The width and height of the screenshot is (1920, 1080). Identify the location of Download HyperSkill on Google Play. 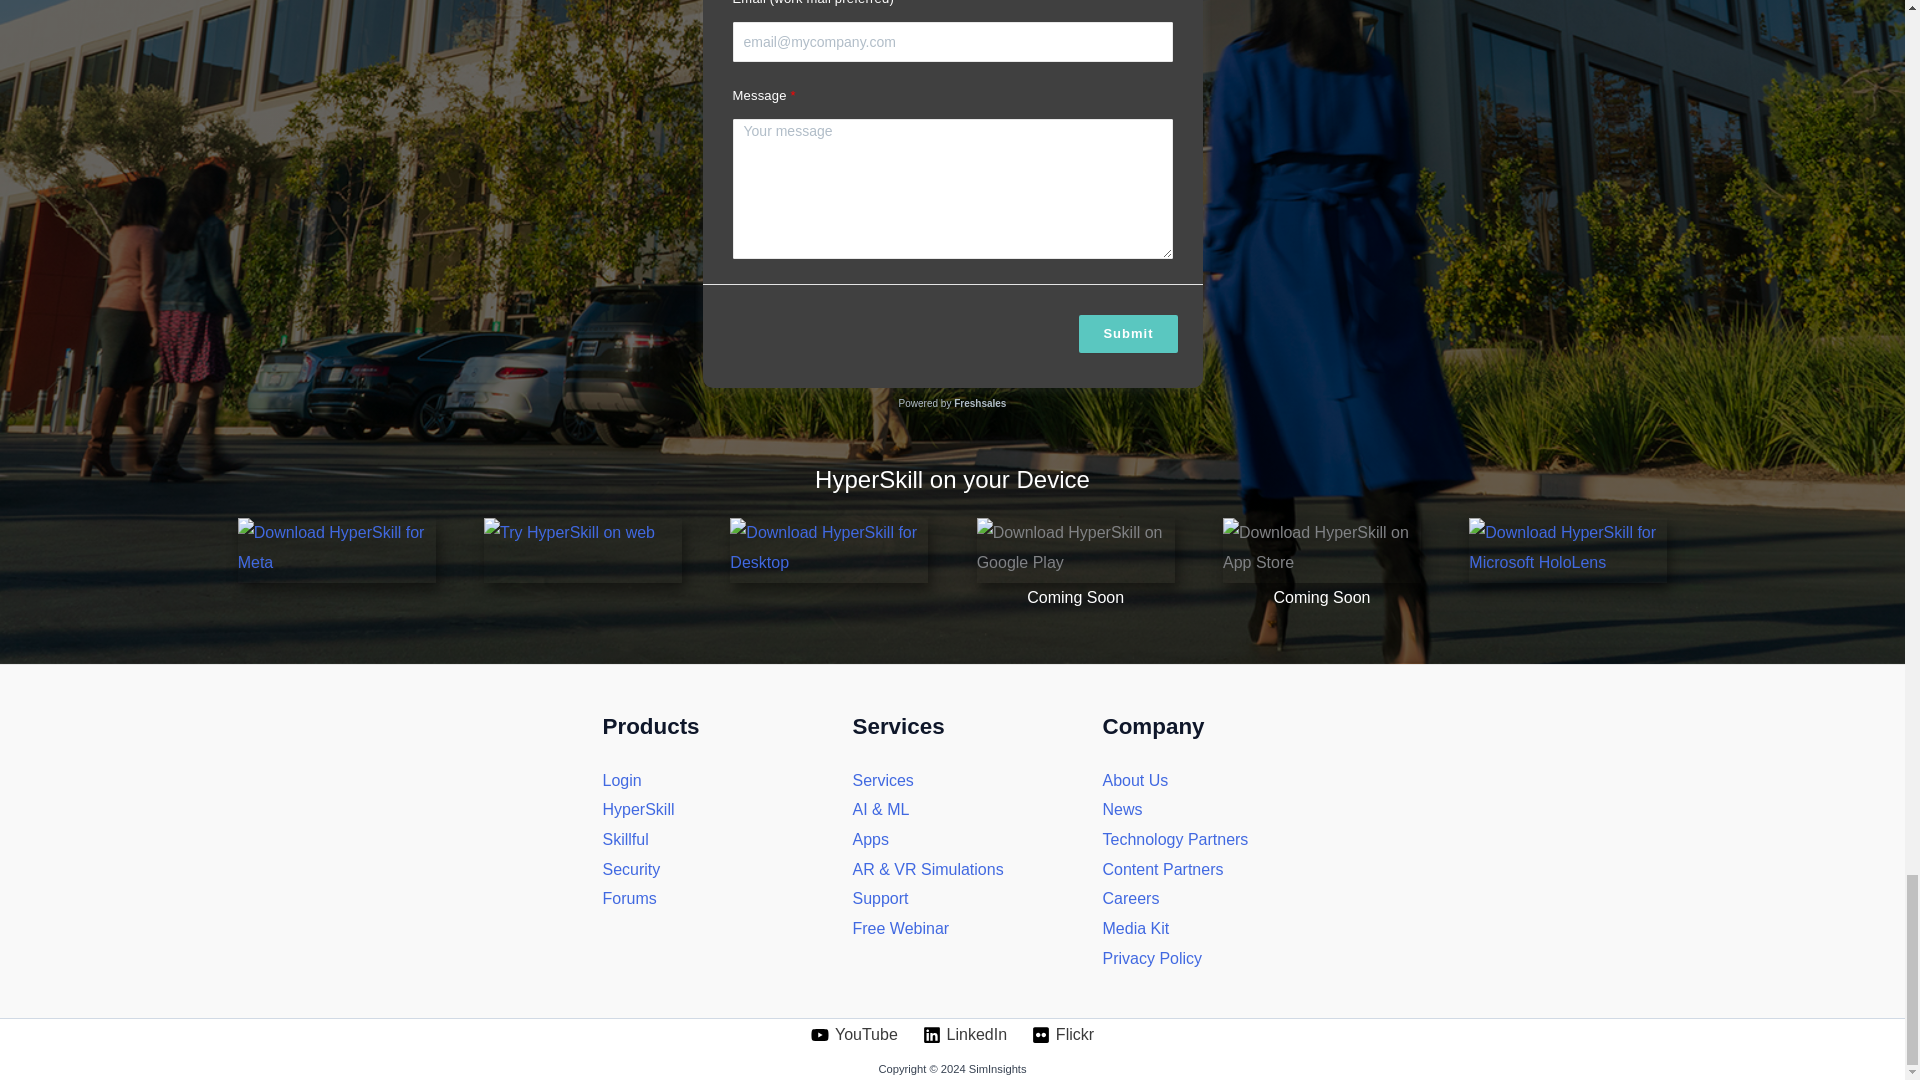
(1076, 550).